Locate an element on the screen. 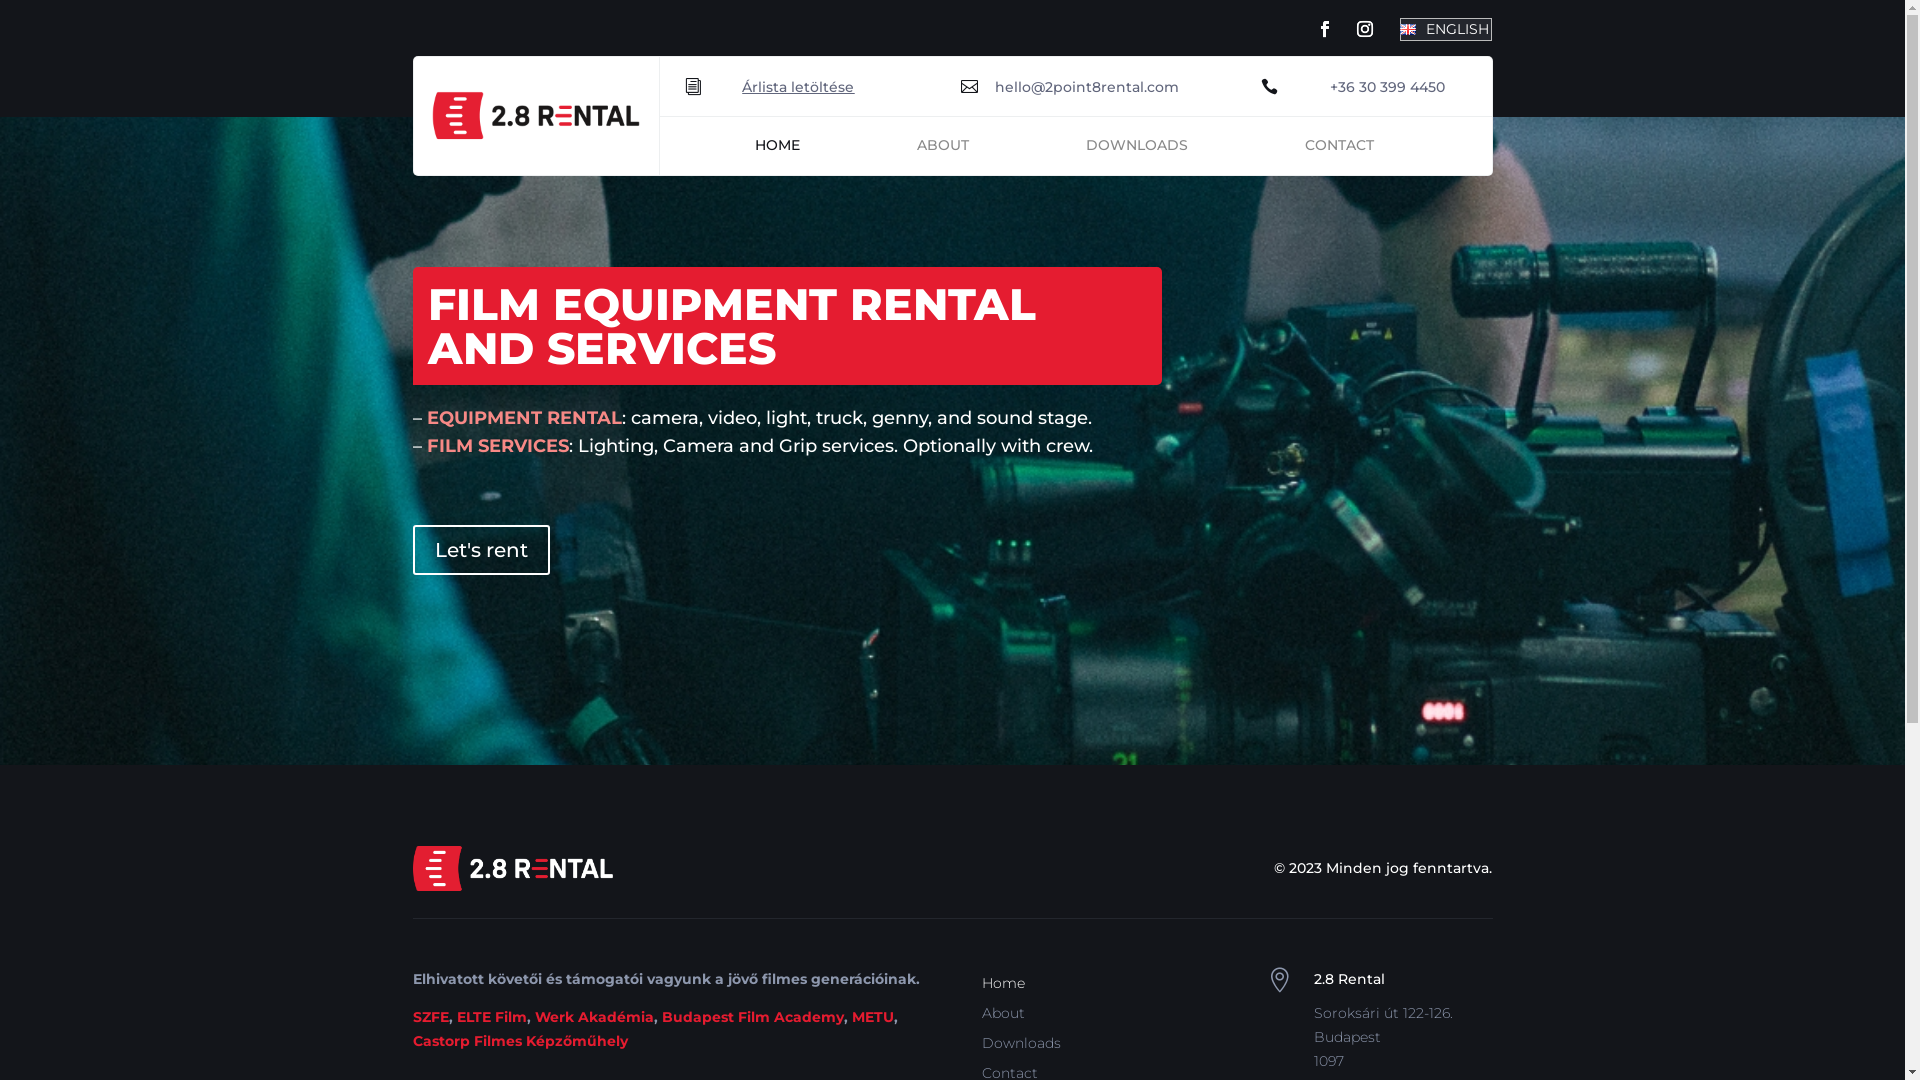  Budapest Film Academy is located at coordinates (753, 1017).